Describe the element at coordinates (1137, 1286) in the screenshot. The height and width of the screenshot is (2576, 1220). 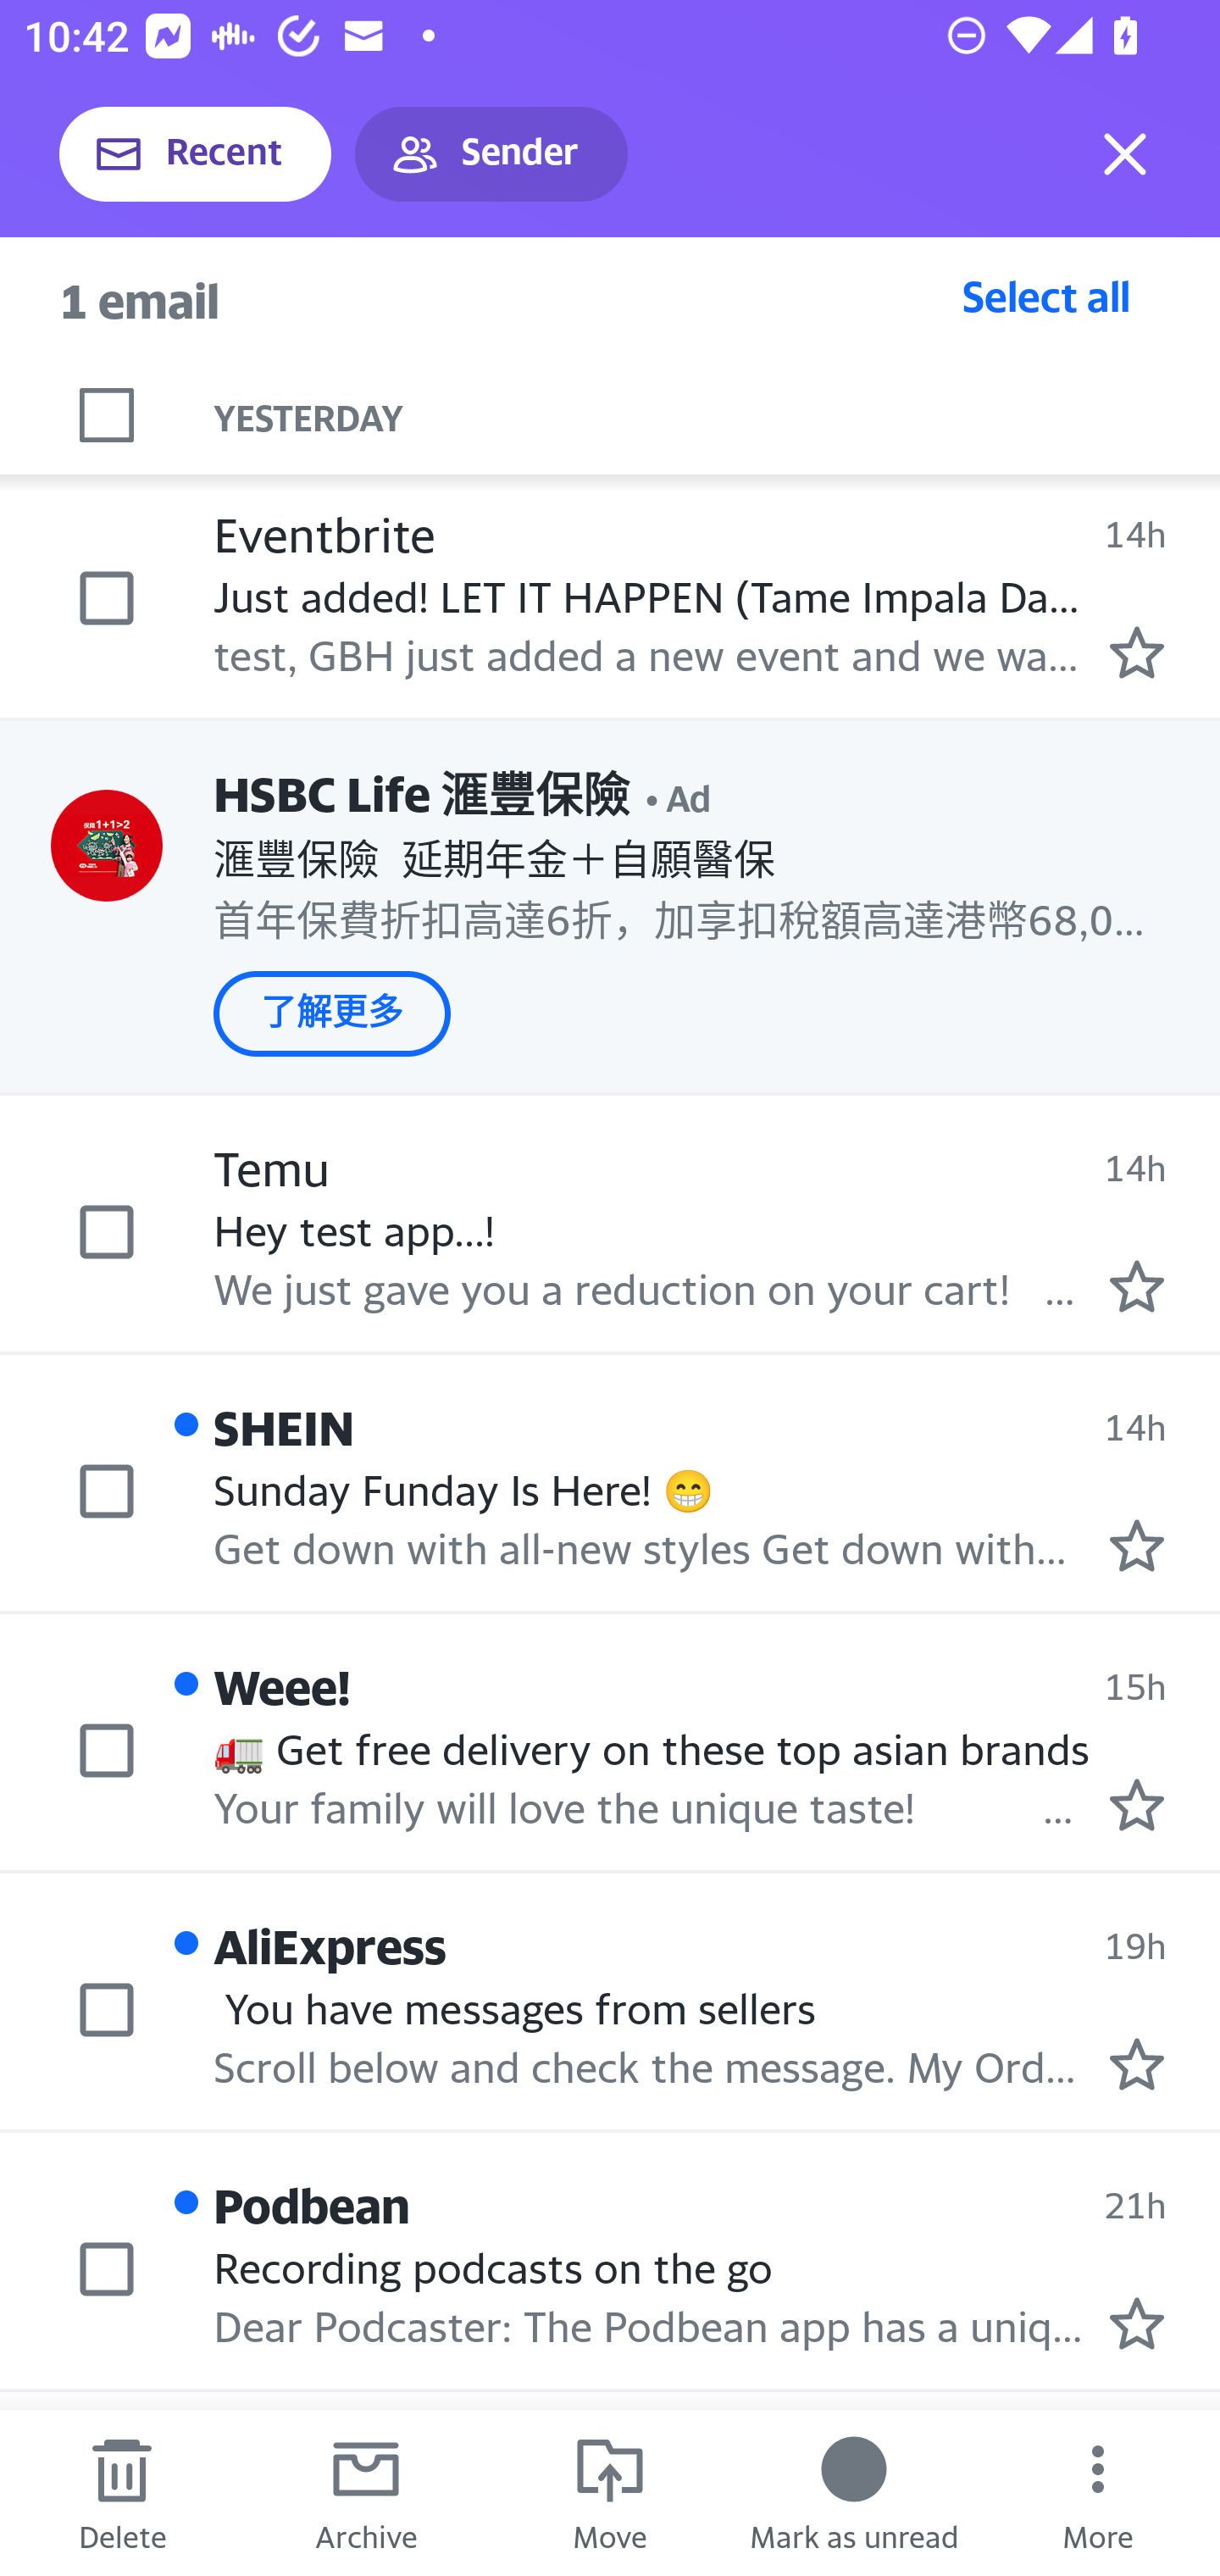
I see `Mark as starred.` at that location.